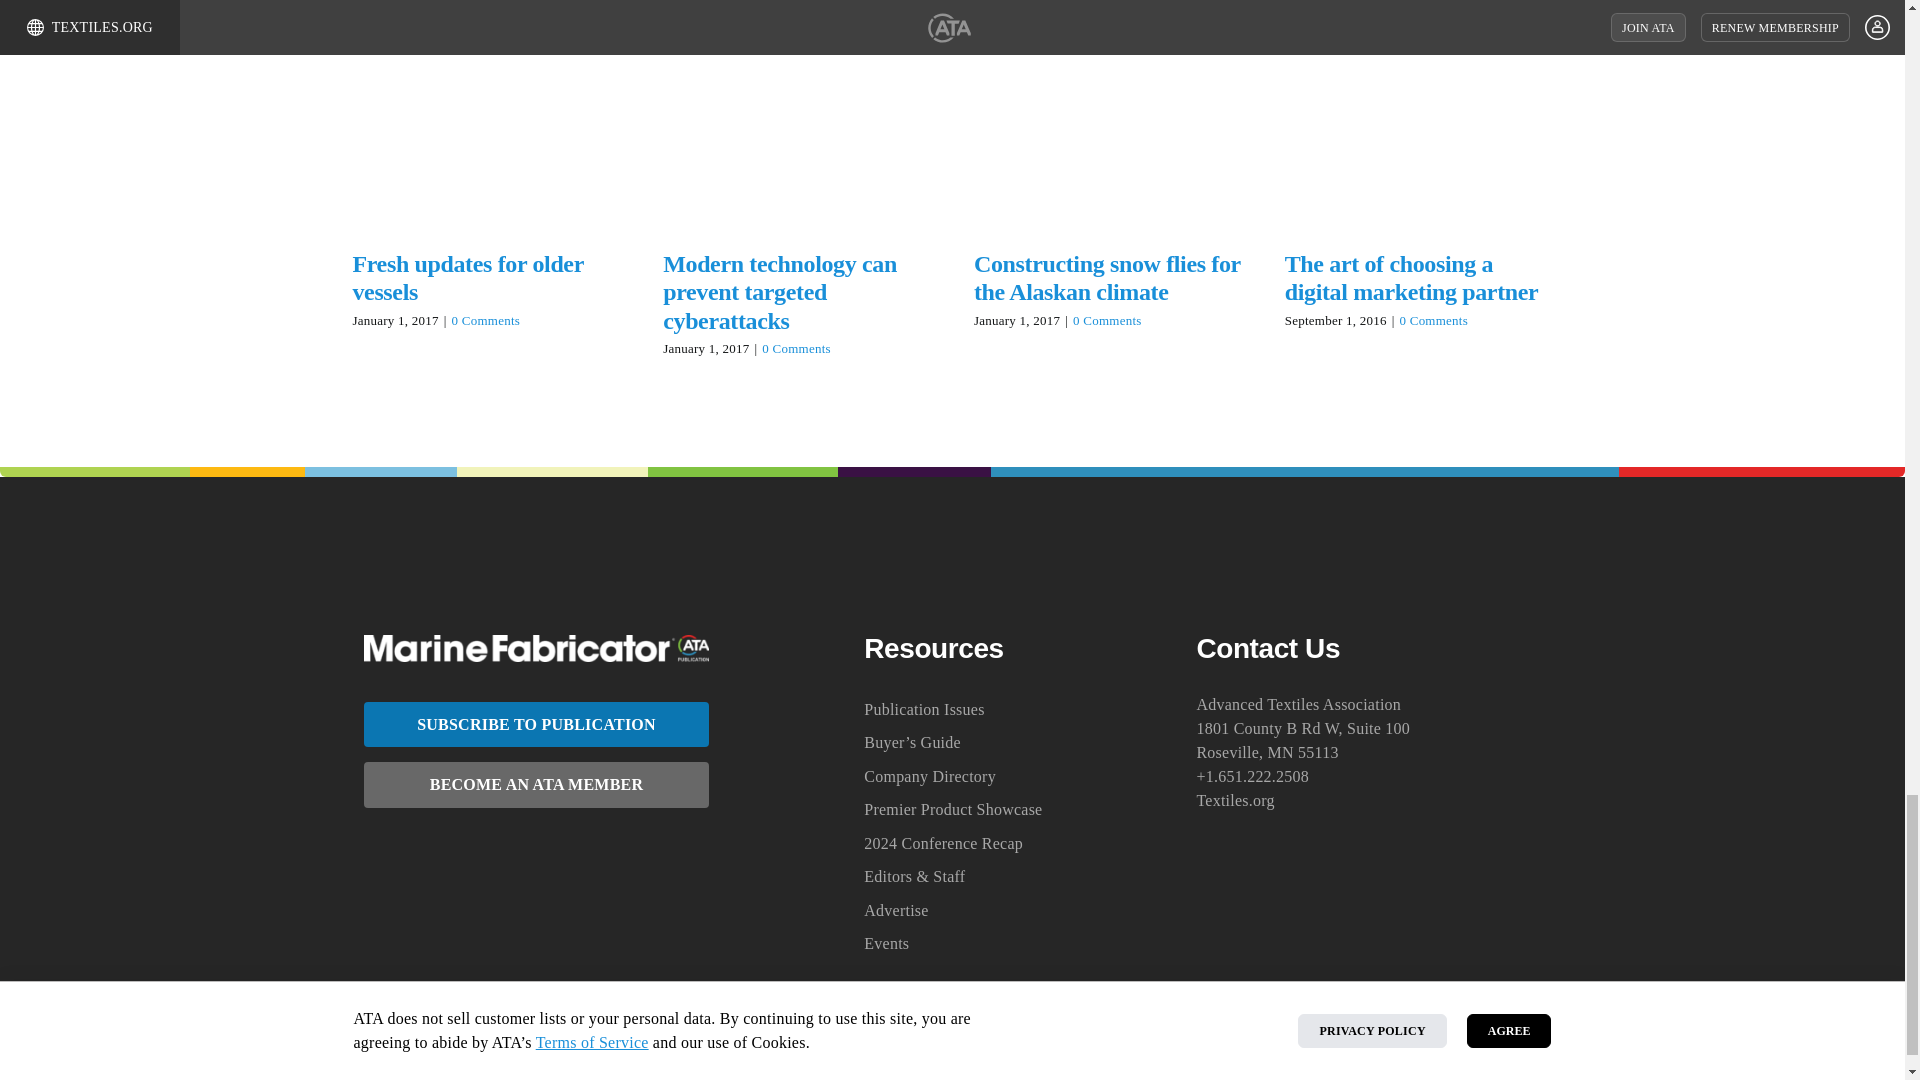 The width and height of the screenshot is (1920, 1080). What do you see at coordinates (1412, 278) in the screenshot?
I see `The art of choosing a digital marketing partner` at bounding box center [1412, 278].